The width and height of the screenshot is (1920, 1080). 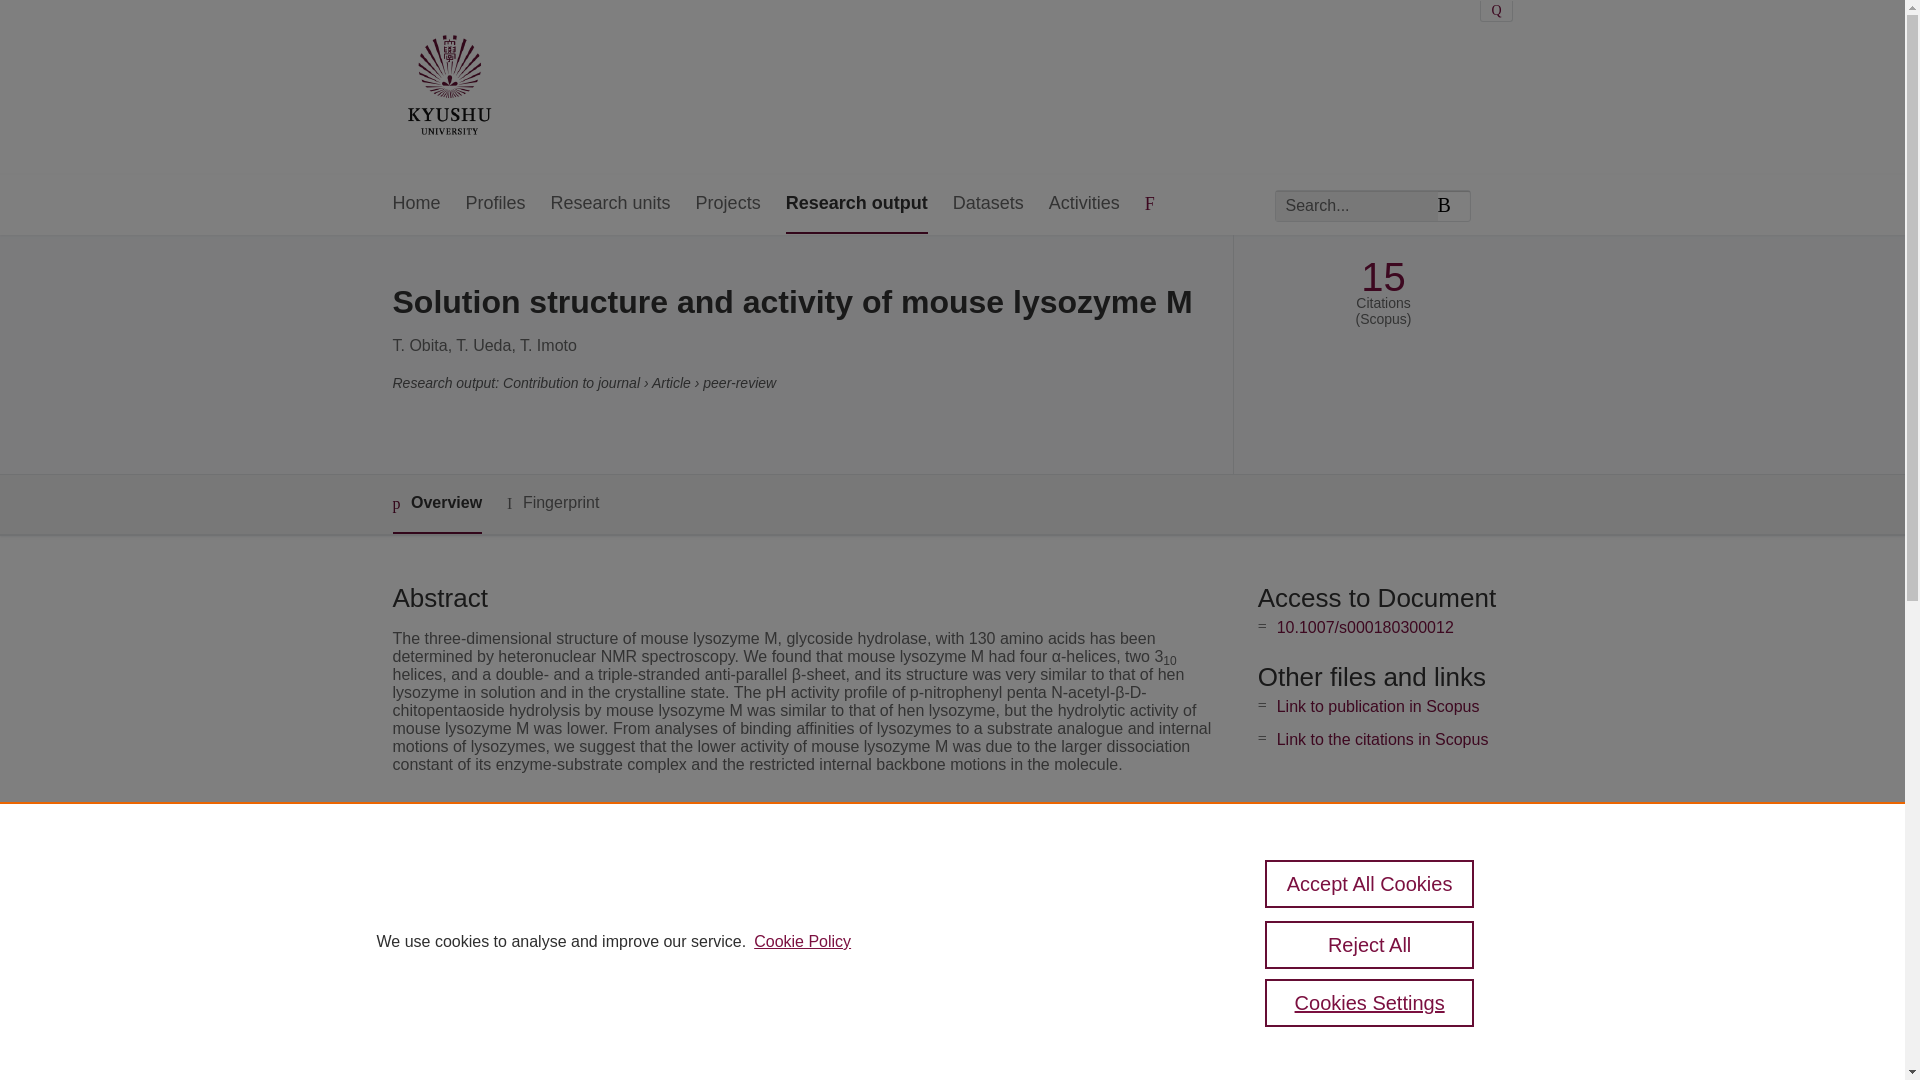 I want to click on Fingerprint, so click(x=552, y=504).